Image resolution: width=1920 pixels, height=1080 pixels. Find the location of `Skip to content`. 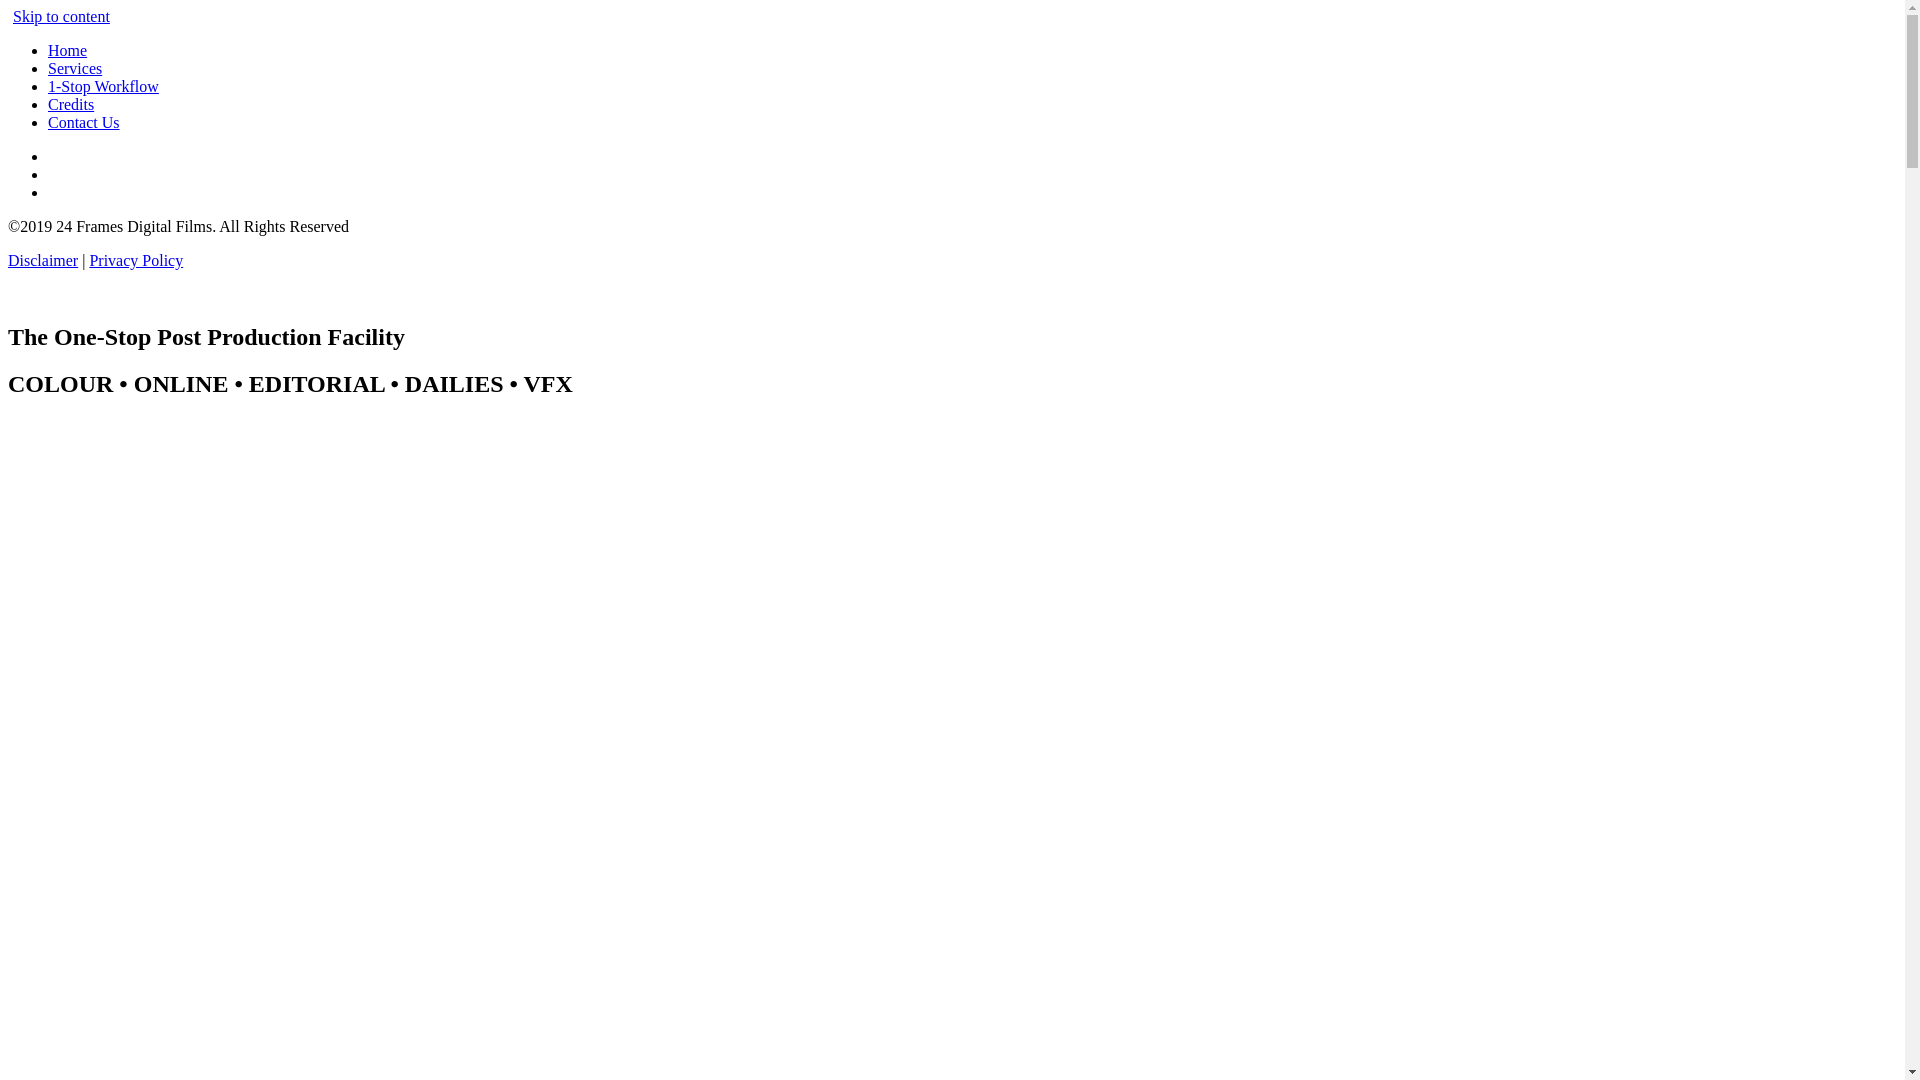

Skip to content is located at coordinates (62, 16).